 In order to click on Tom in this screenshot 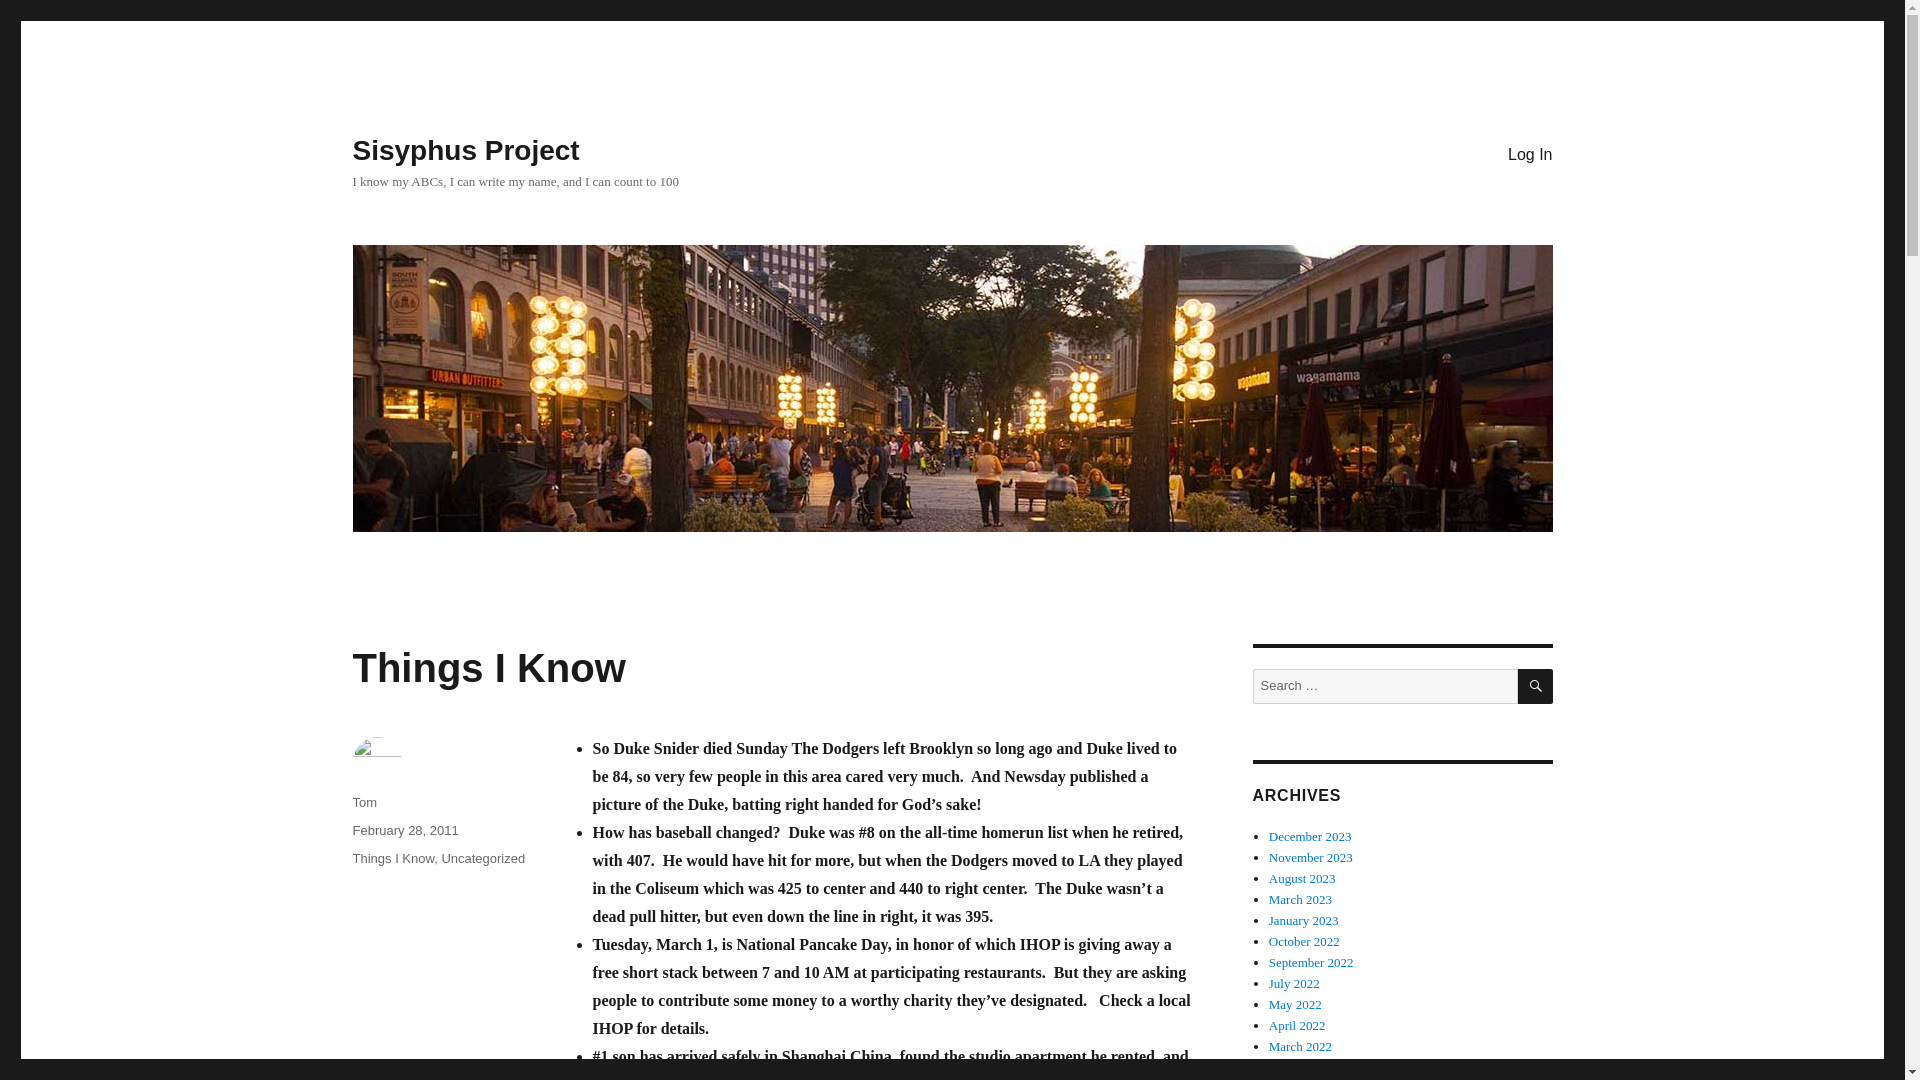, I will do `click(364, 802)`.